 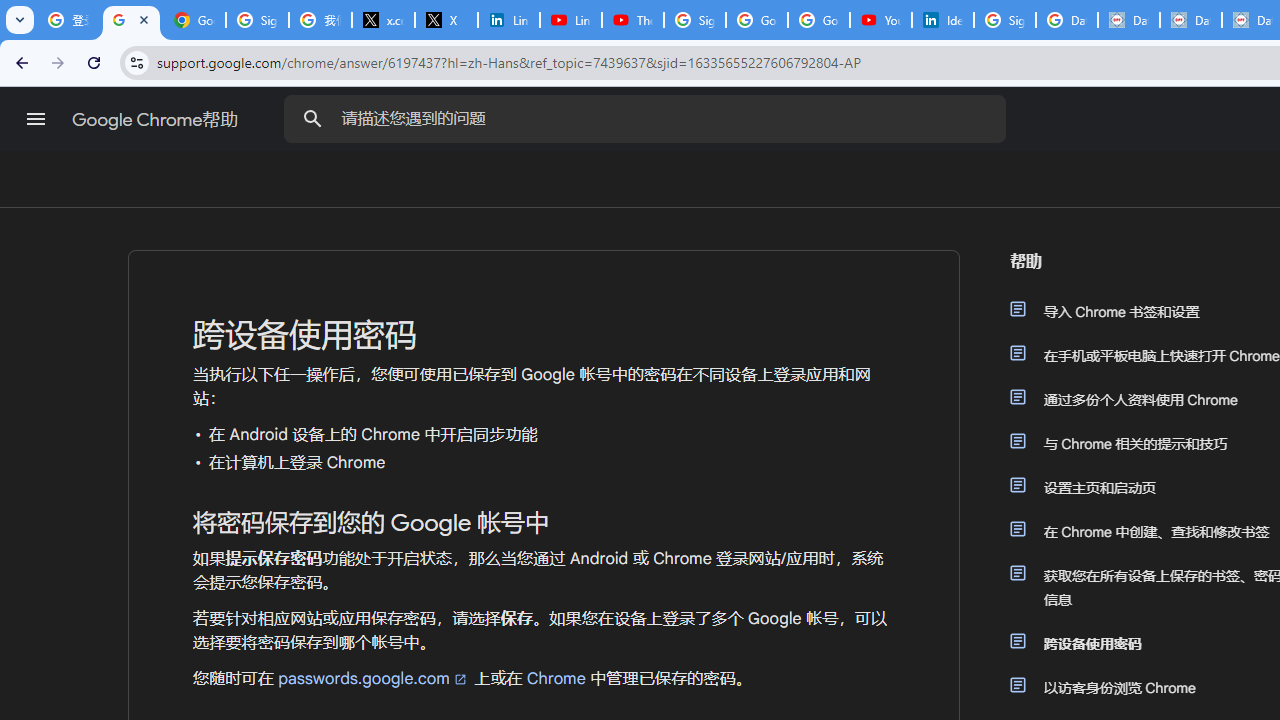 What do you see at coordinates (1190, 20) in the screenshot?
I see `Data Privacy Framework` at bounding box center [1190, 20].